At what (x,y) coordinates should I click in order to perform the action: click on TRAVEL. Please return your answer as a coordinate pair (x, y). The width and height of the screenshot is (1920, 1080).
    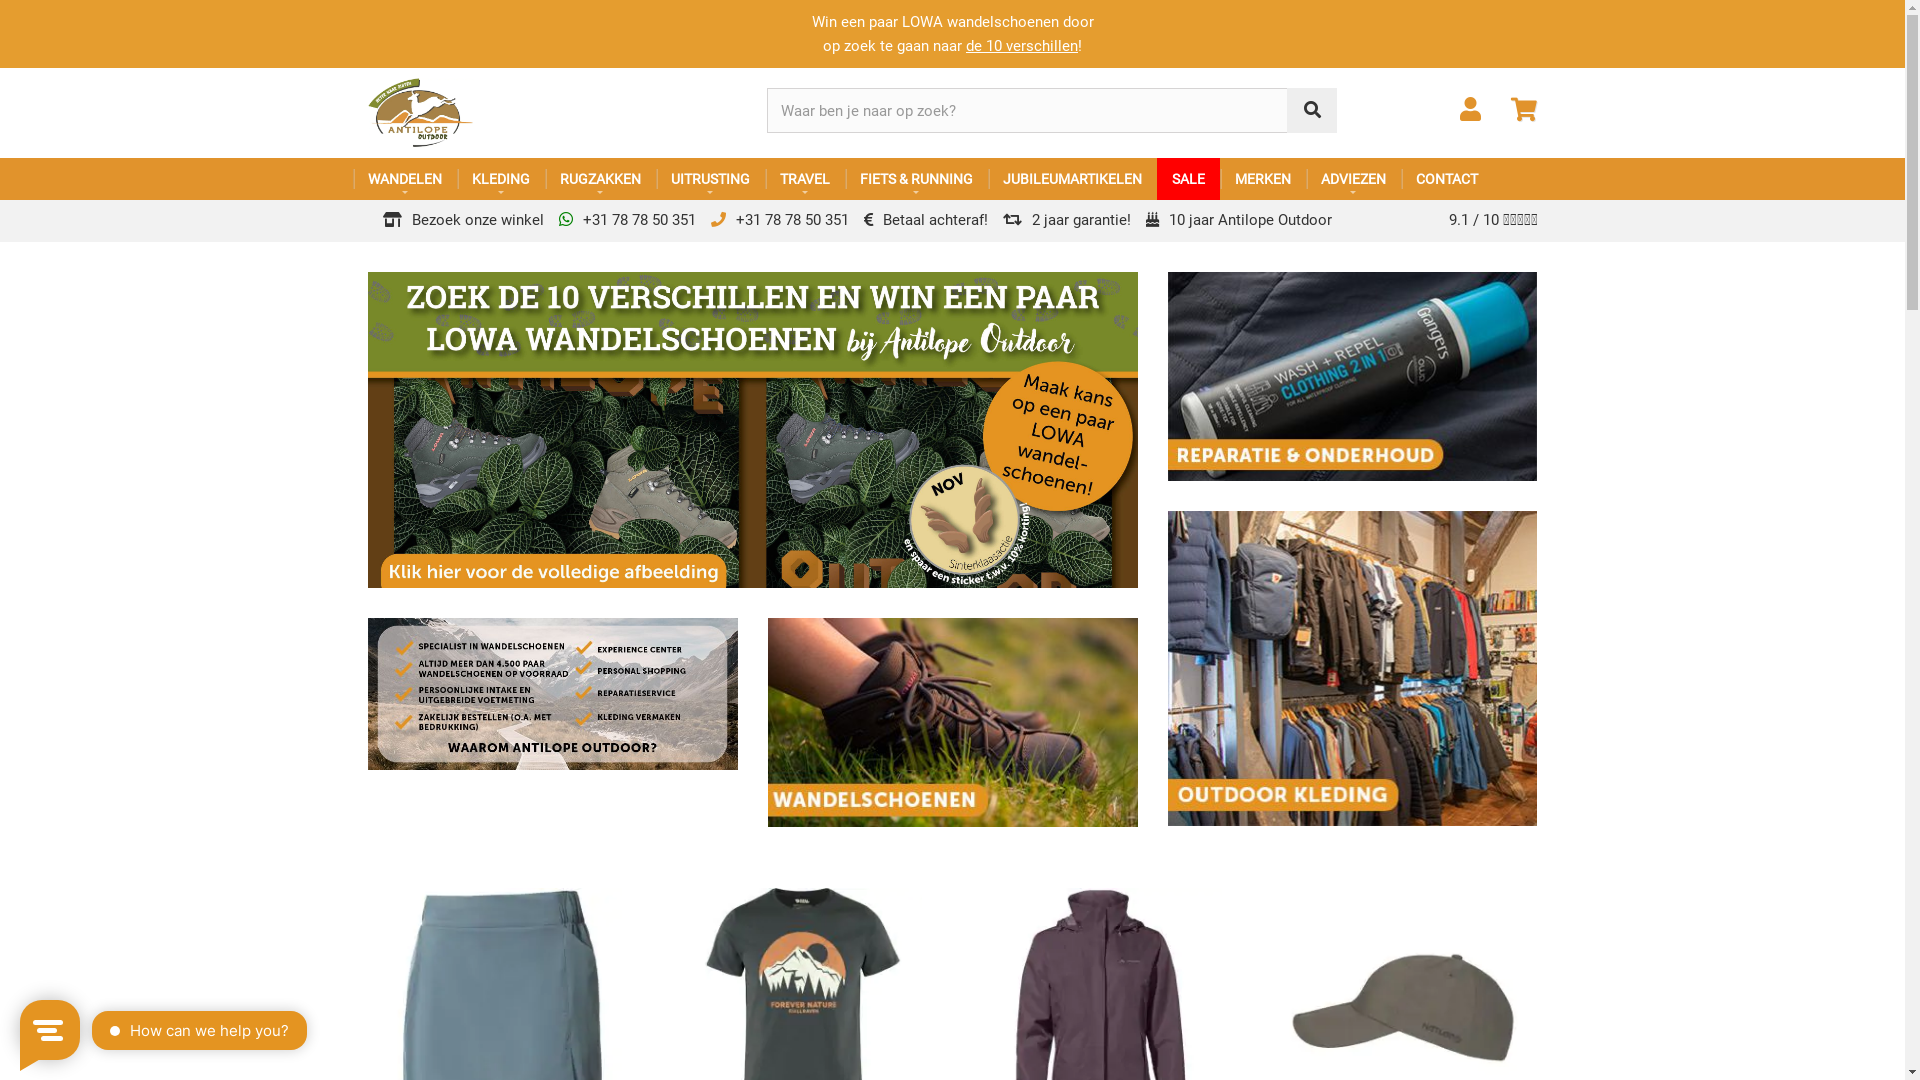
    Looking at the image, I should click on (804, 179).